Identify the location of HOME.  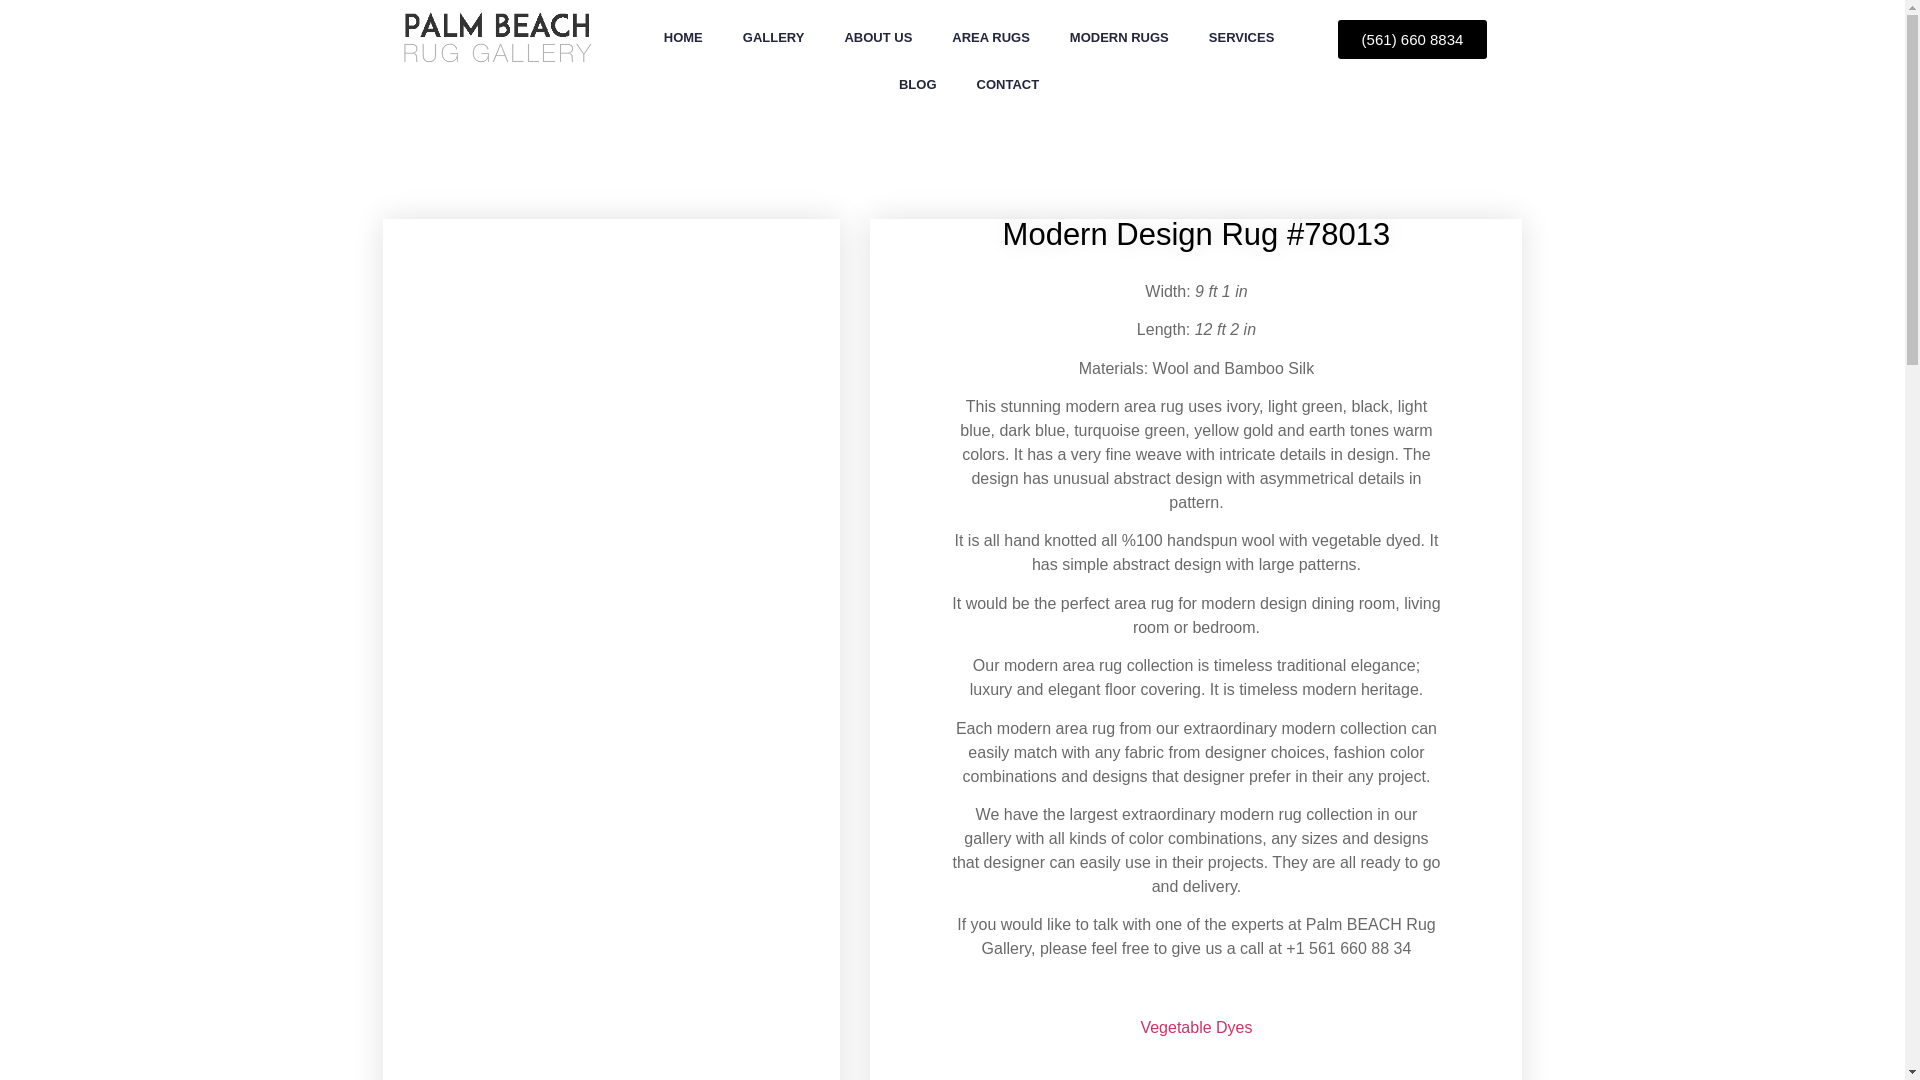
(683, 38).